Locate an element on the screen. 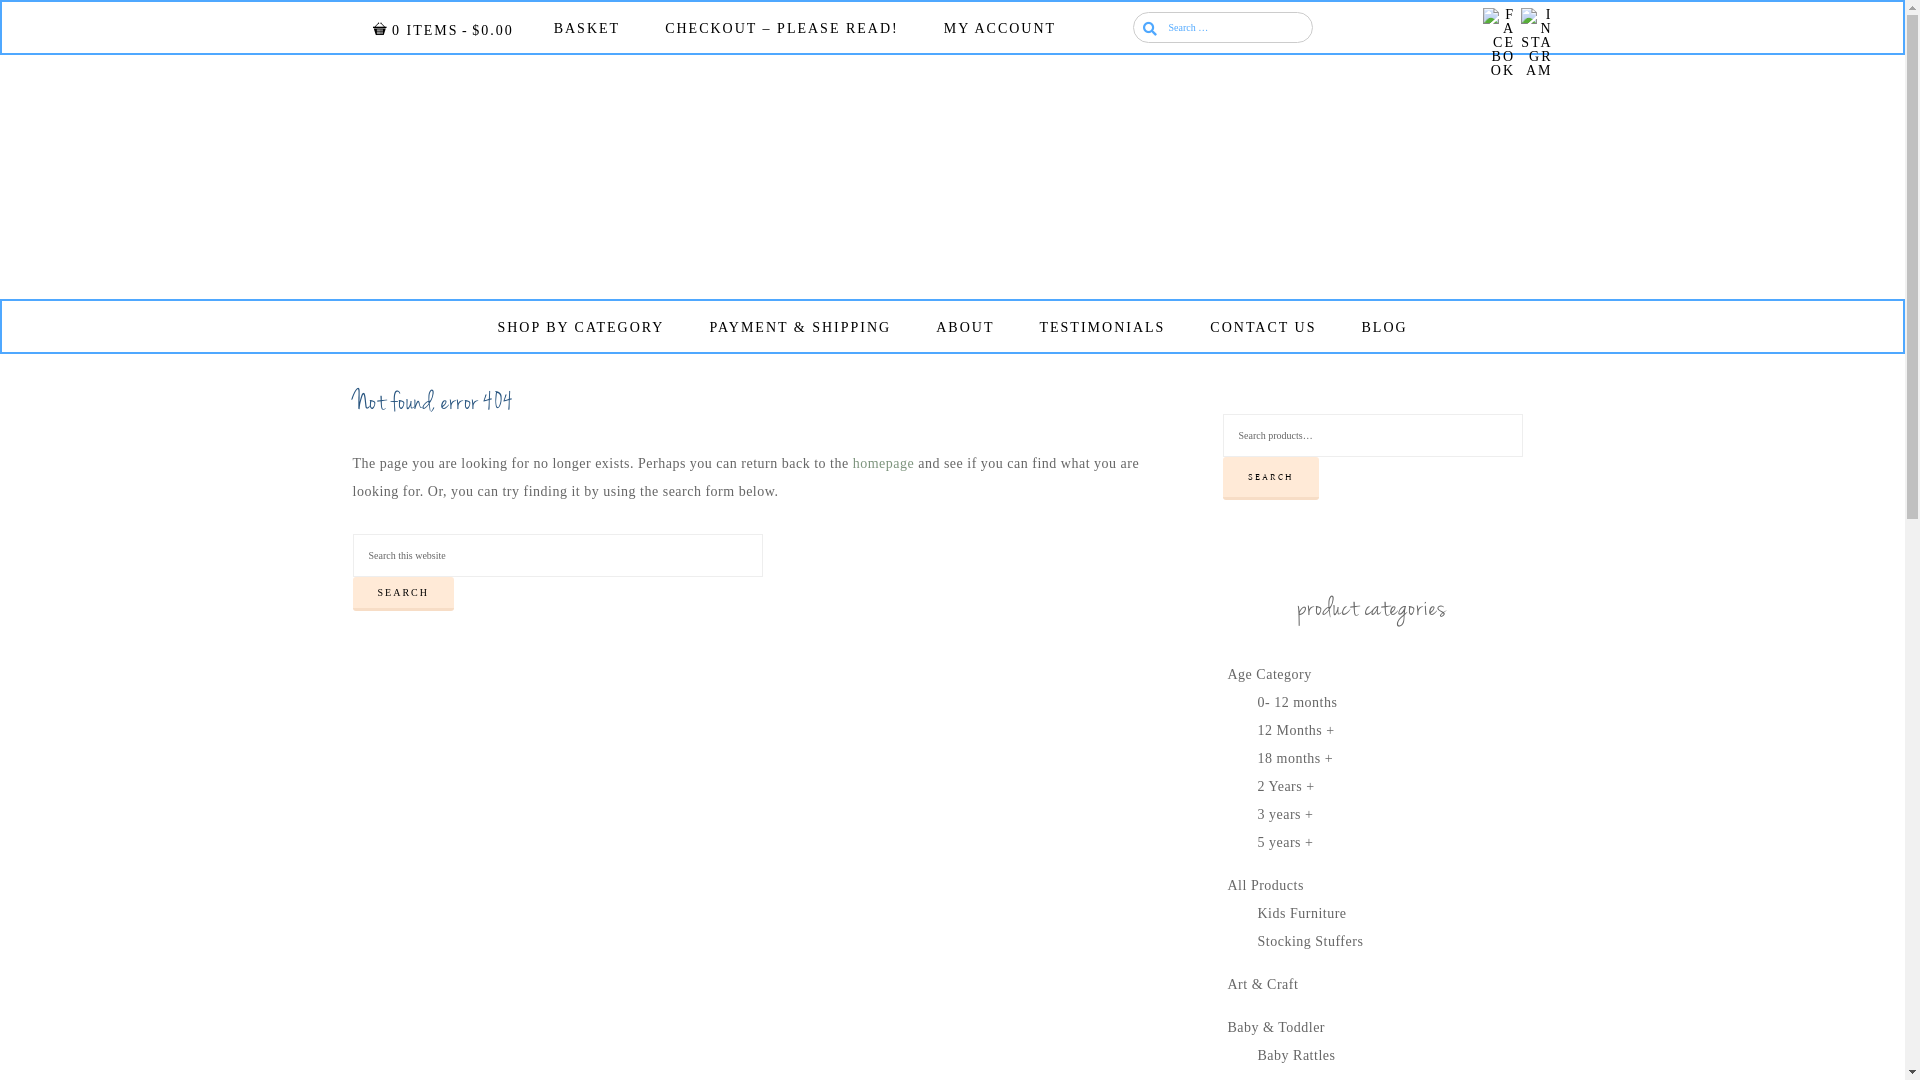 The image size is (1920, 1080). 12 Months + is located at coordinates (1296, 730).